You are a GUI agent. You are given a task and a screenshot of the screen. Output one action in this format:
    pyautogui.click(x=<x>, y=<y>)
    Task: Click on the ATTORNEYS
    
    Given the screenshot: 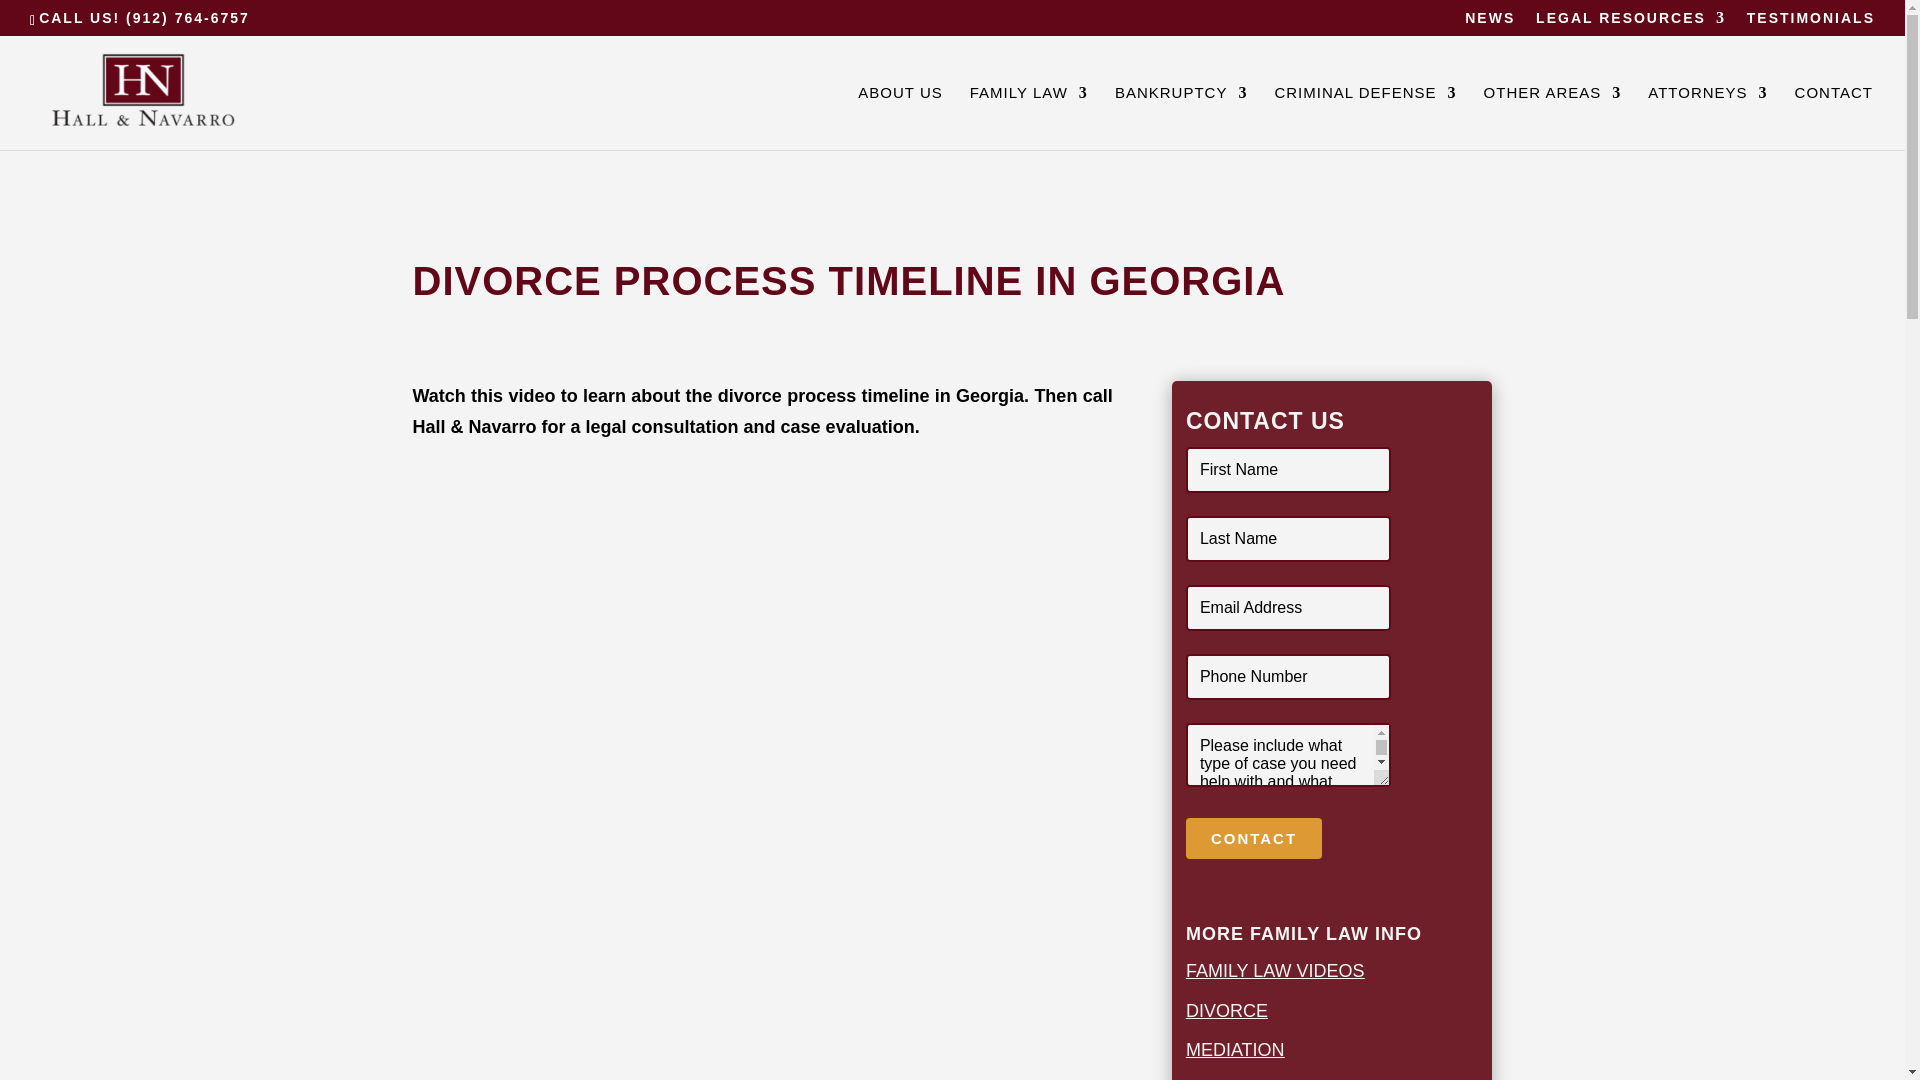 What is the action you would take?
    pyautogui.click(x=1706, y=118)
    